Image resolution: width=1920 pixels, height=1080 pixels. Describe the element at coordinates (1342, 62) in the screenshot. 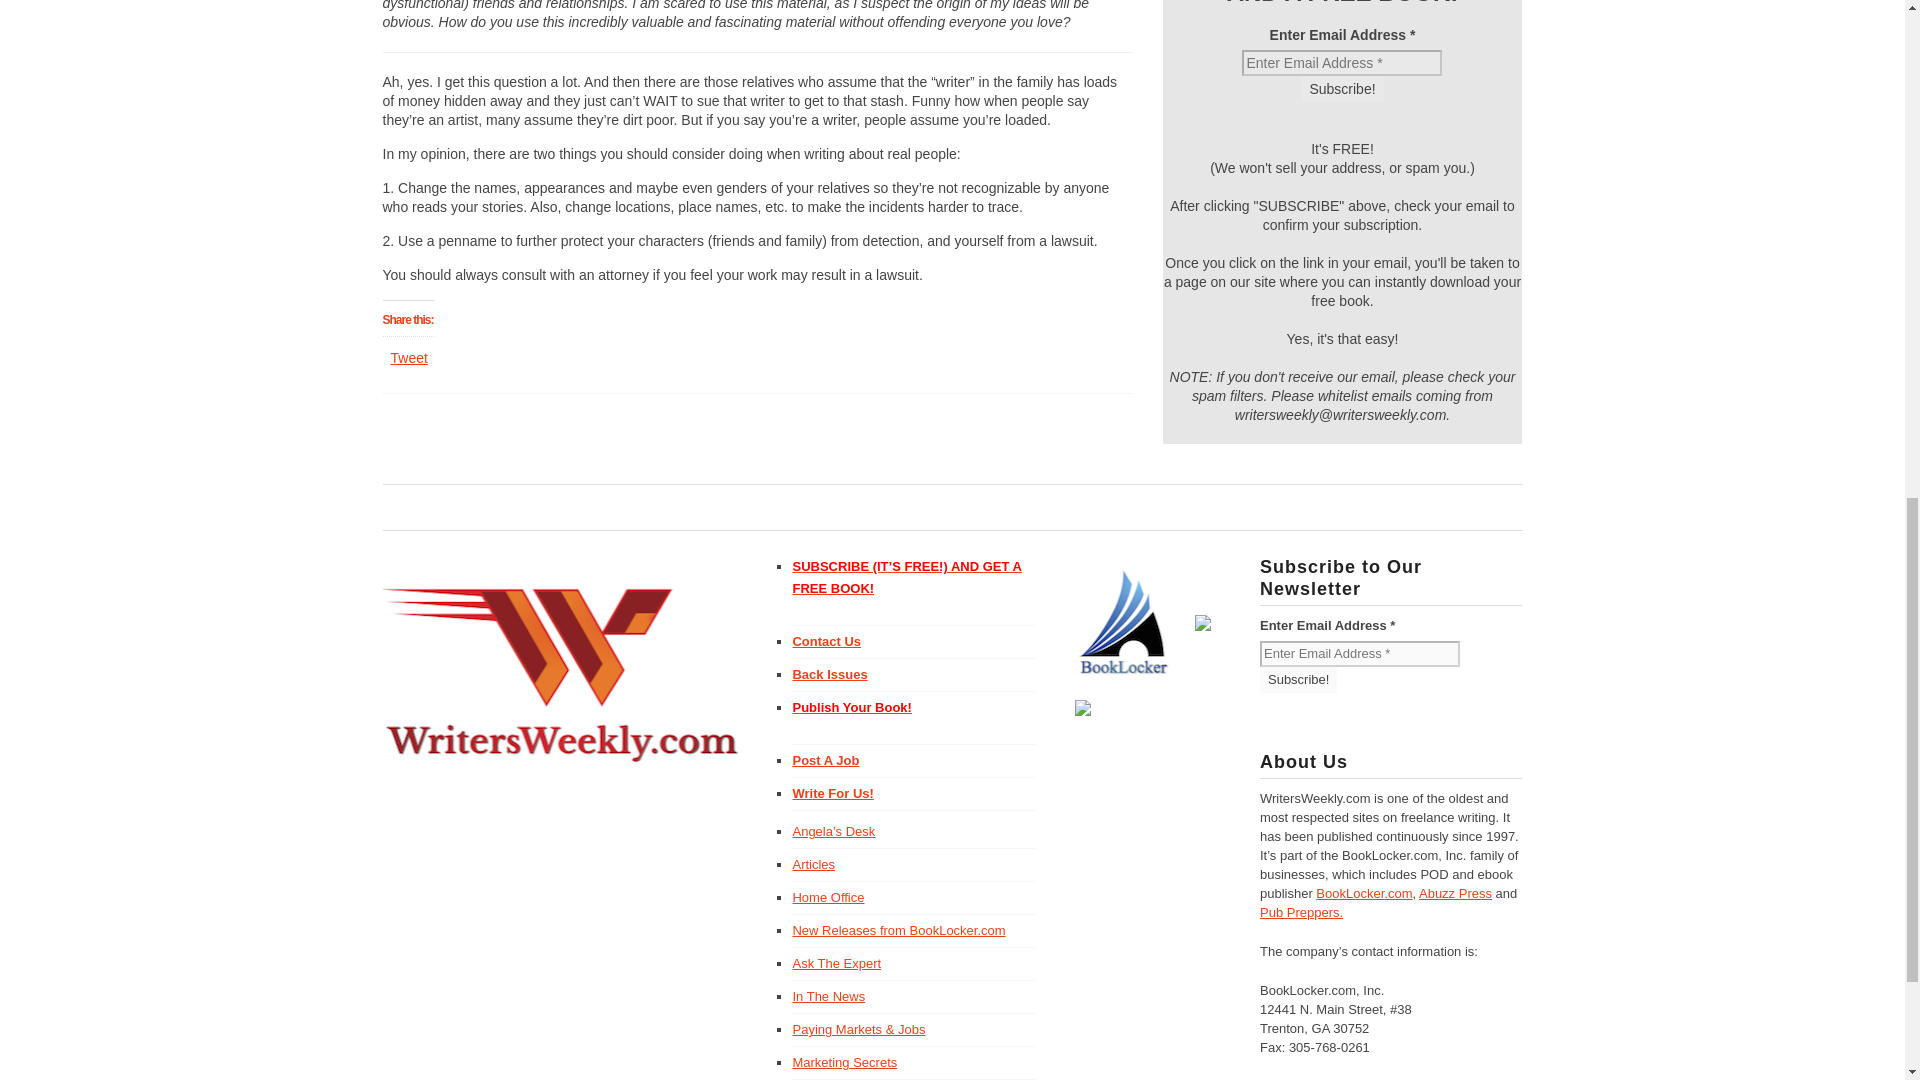

I see `Enter Email Address` at that location.